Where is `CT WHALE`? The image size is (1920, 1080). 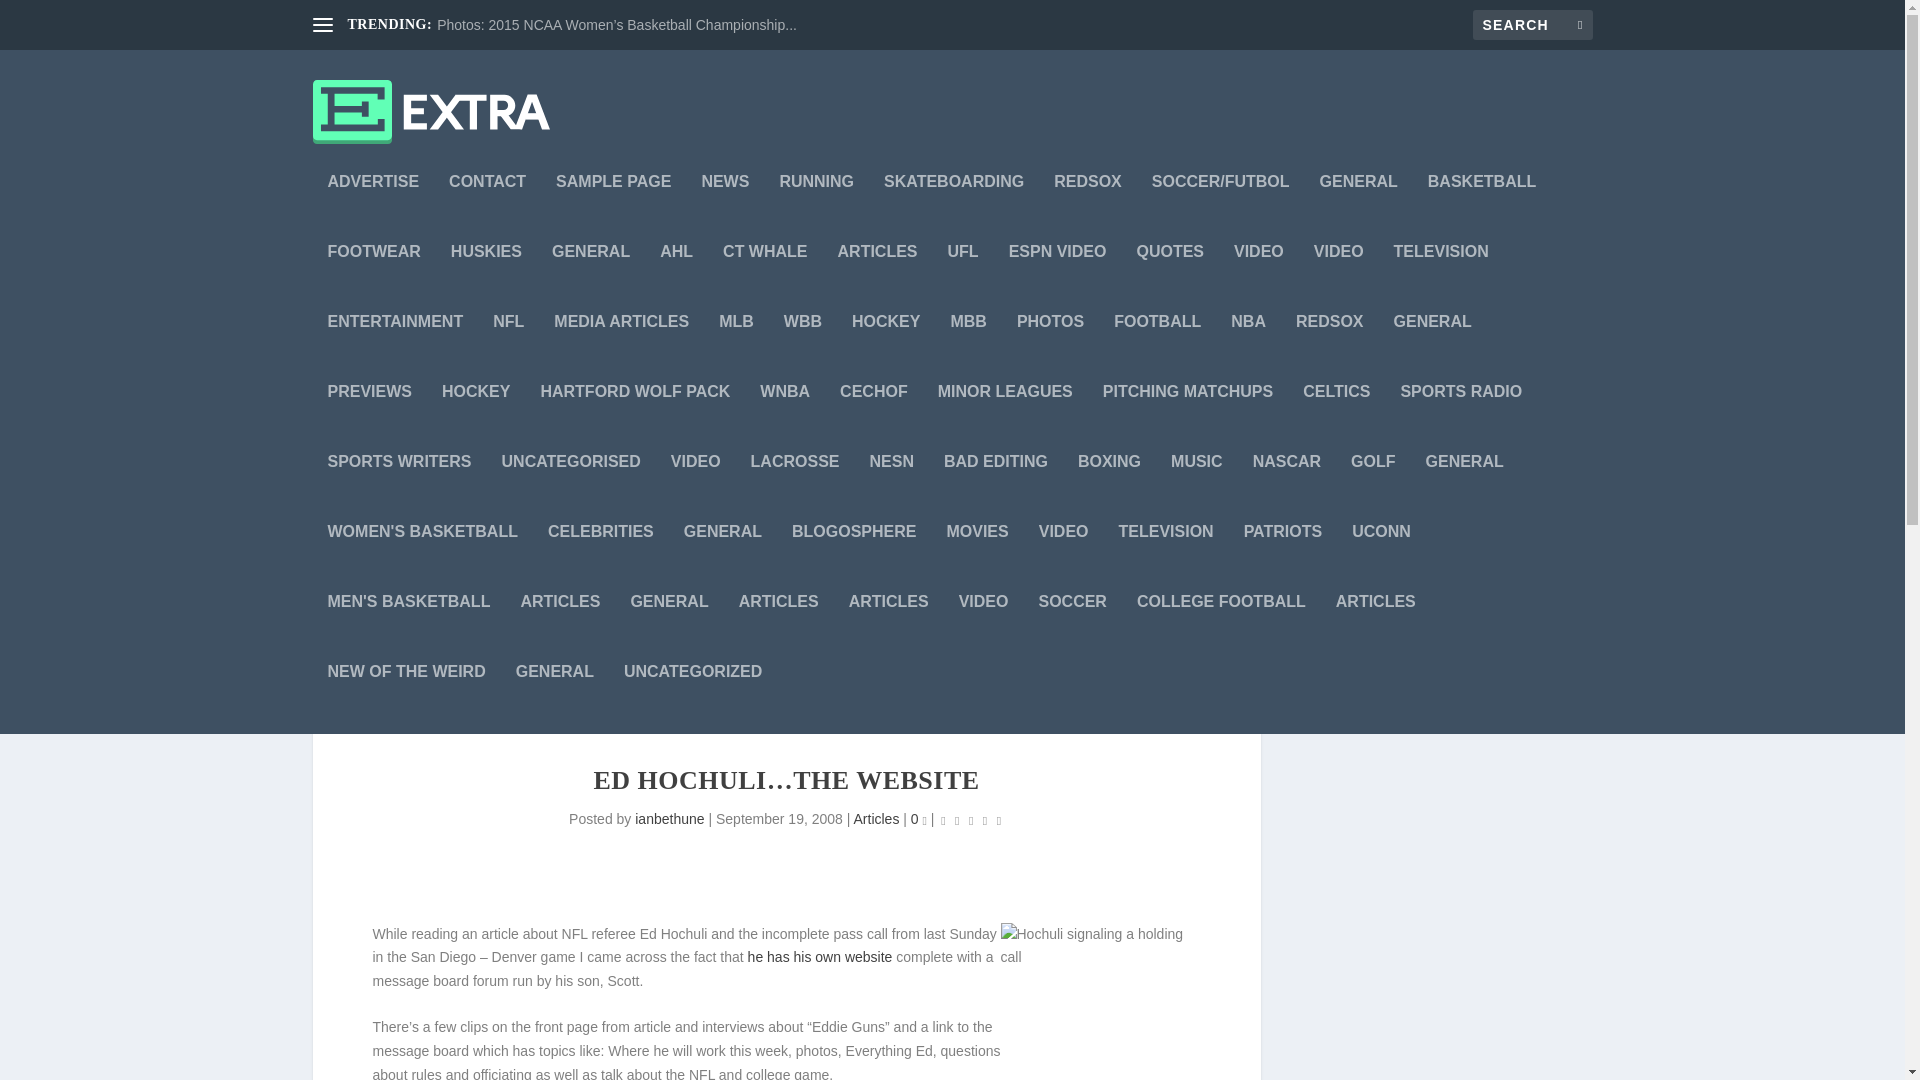
CT WHALE is located at coordinates (764, 279).